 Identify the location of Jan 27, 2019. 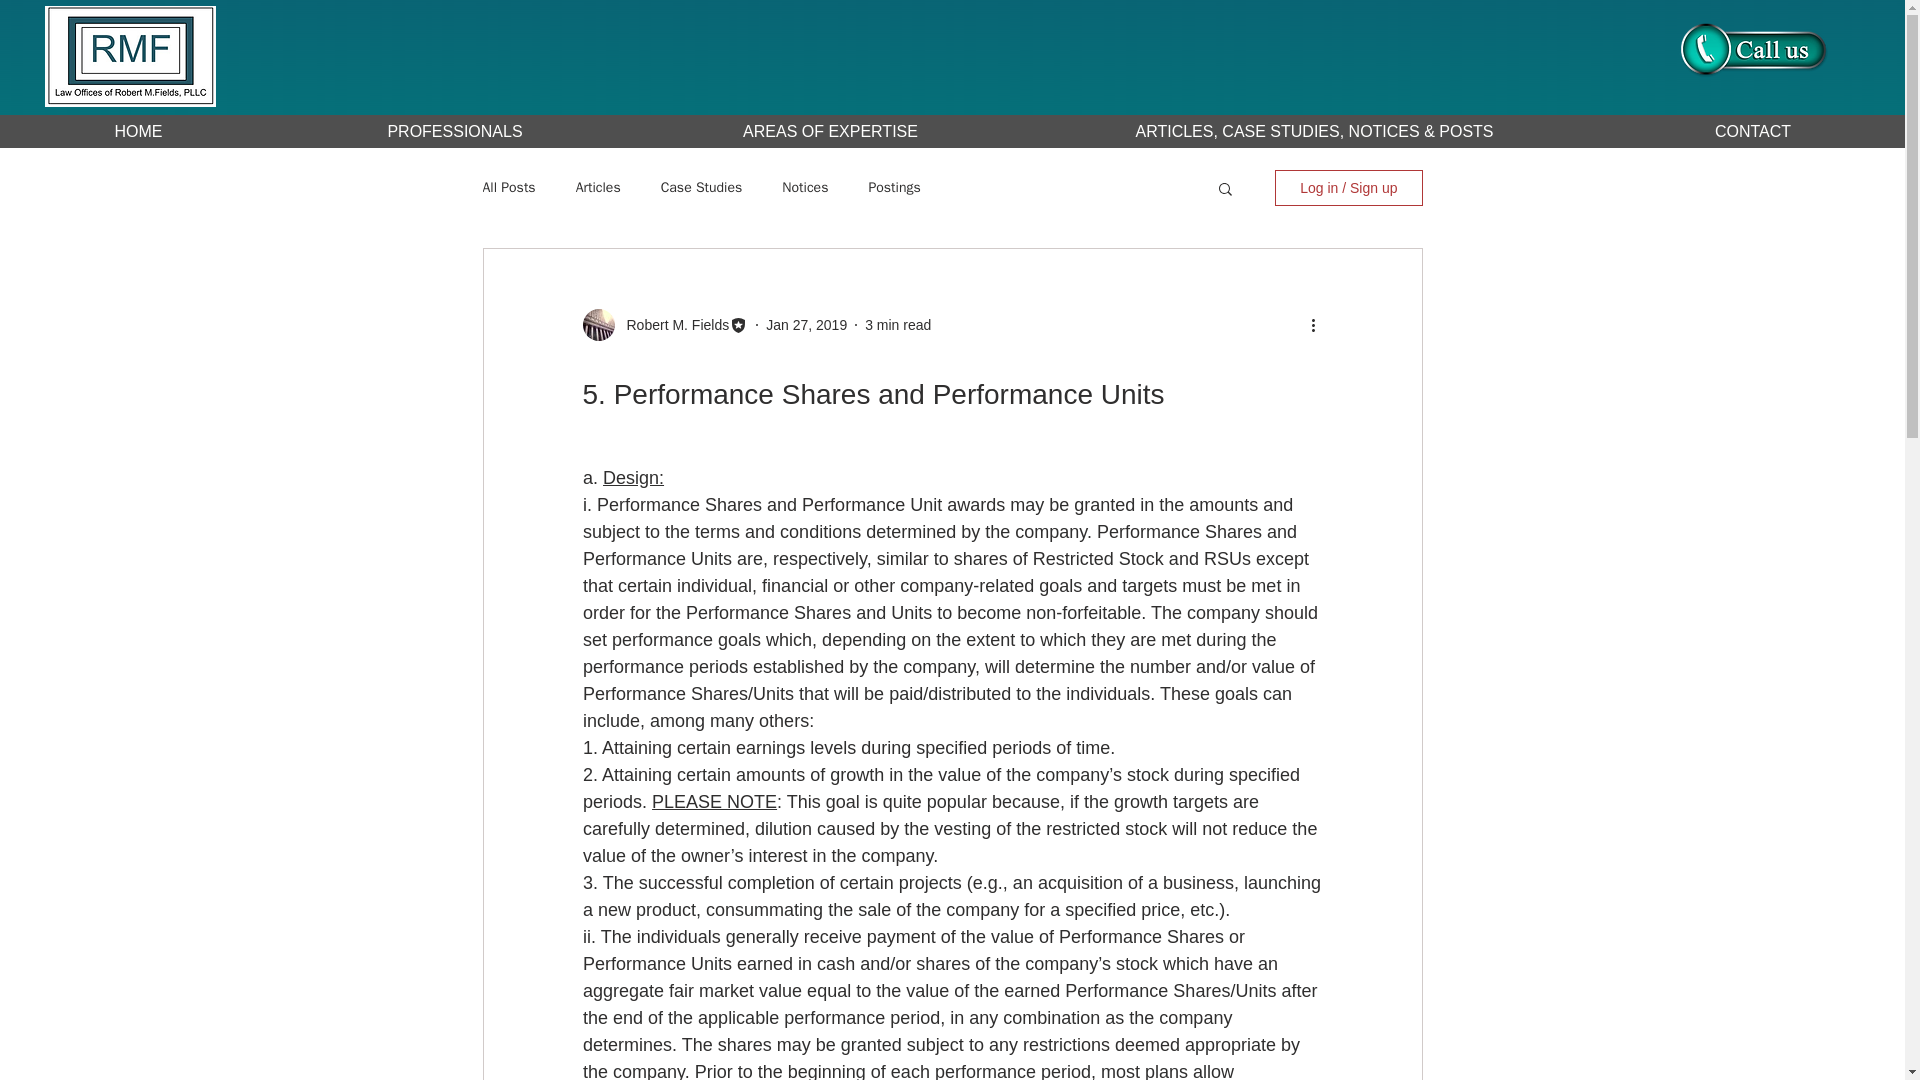
(806, 324).